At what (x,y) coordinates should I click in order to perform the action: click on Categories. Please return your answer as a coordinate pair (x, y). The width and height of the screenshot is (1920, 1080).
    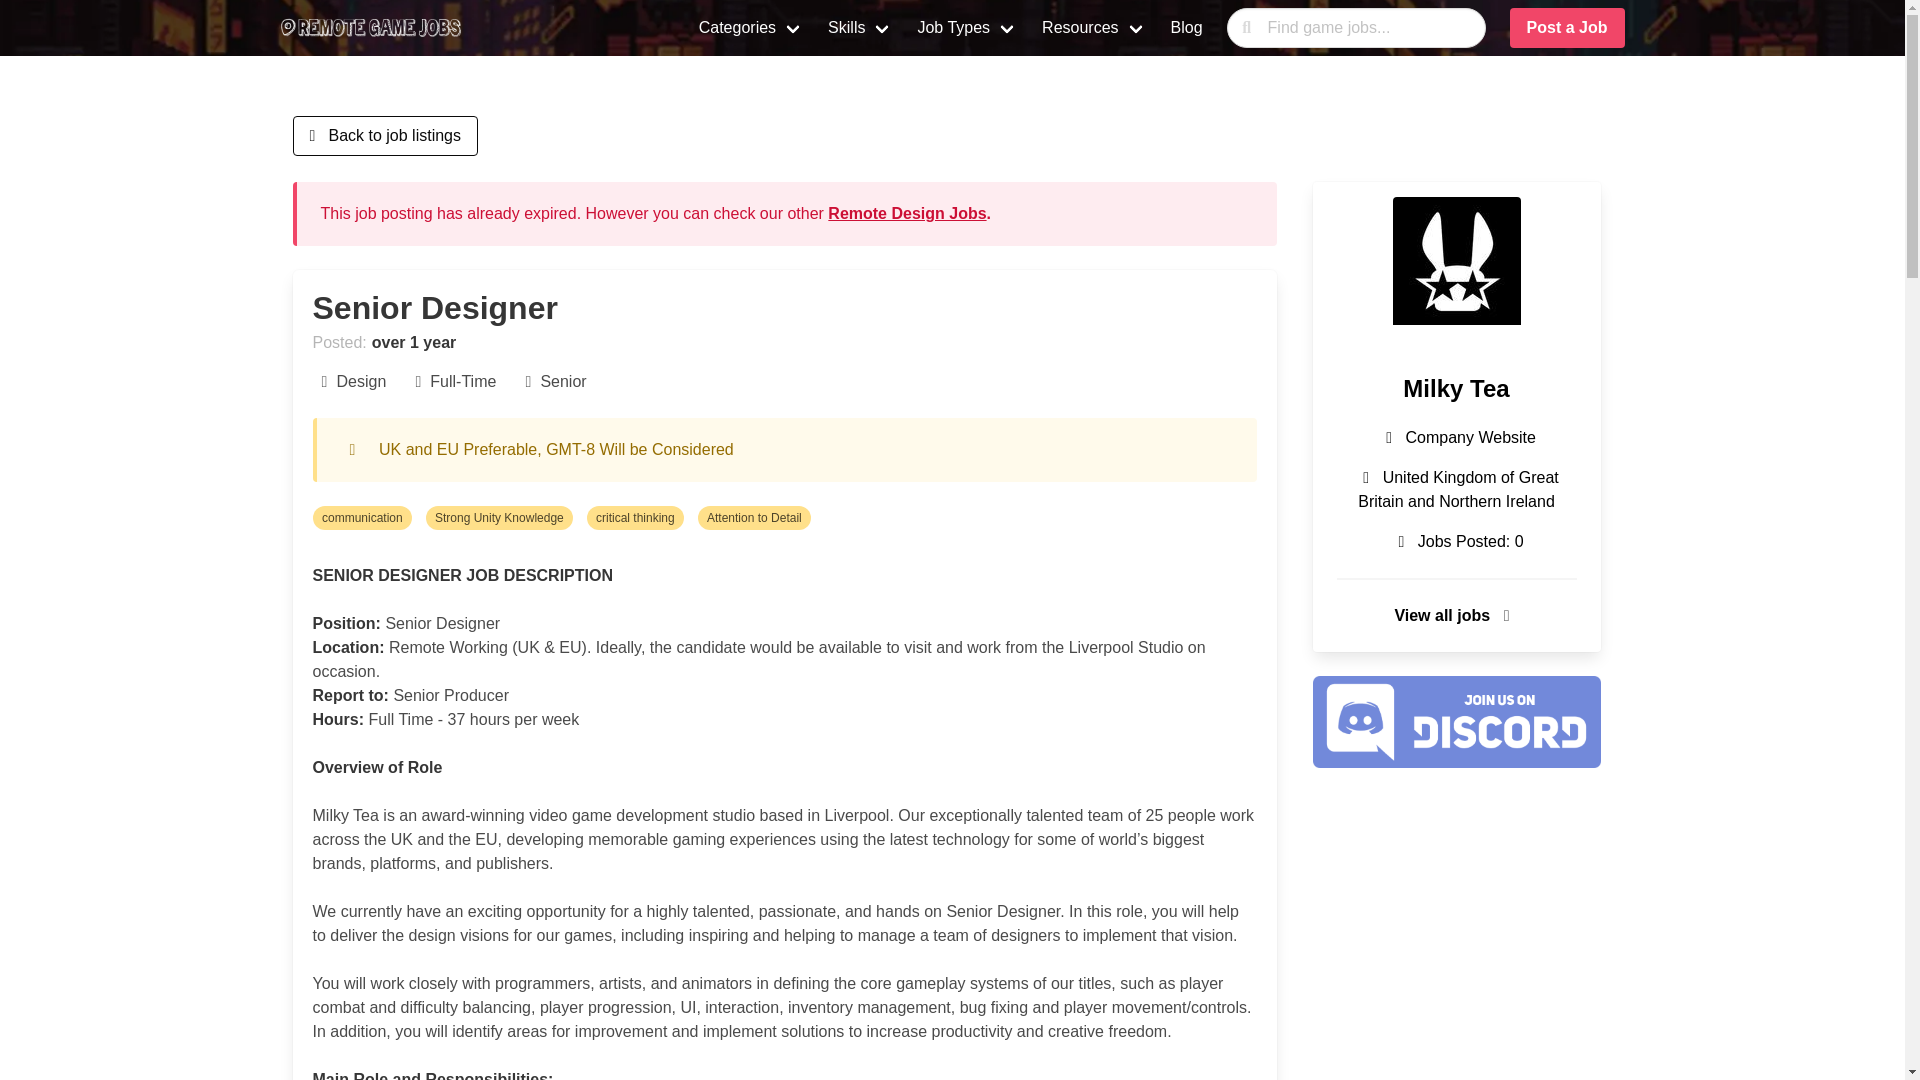
    Looking at the image, I should click on (752, 28).